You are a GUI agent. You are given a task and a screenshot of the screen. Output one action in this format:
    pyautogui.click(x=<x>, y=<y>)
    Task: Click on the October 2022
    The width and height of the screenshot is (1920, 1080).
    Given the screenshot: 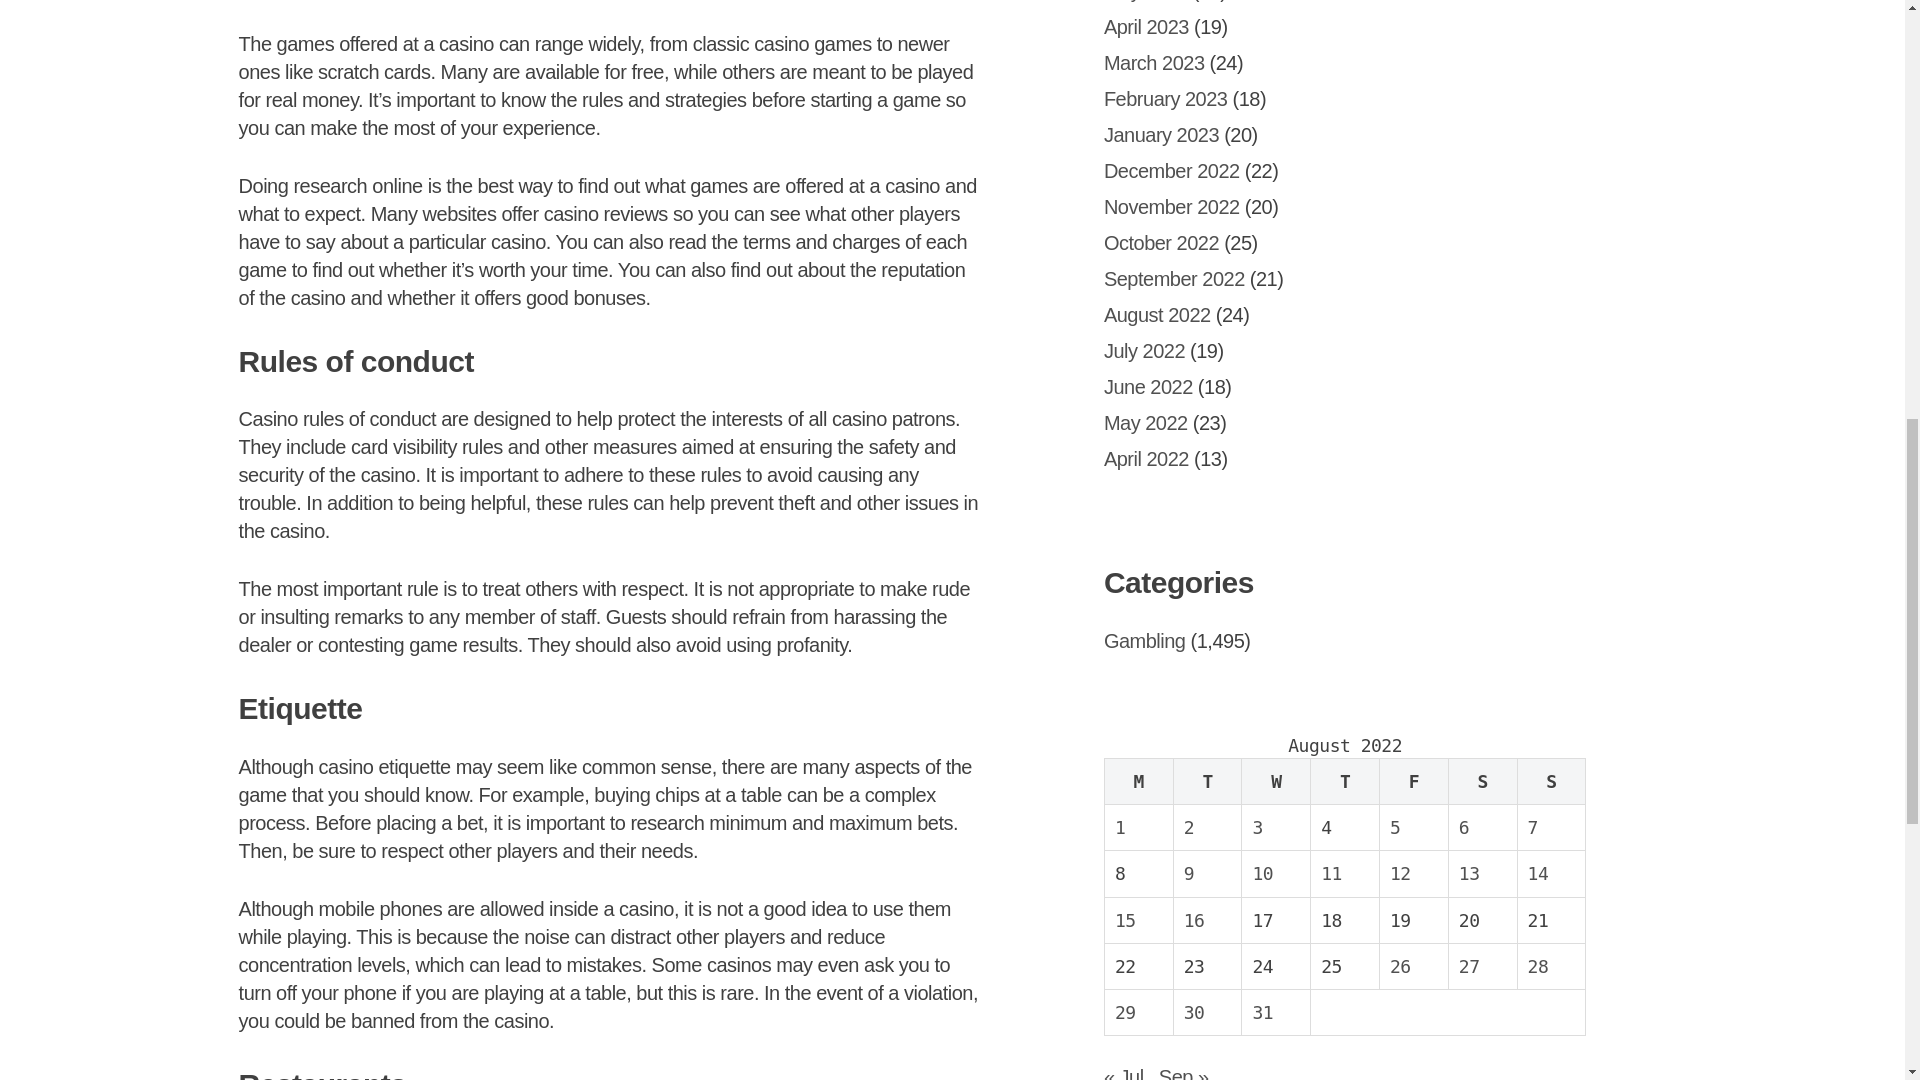 What is the action you would take?
    pyautogui.click(x=1162, y=242)
    